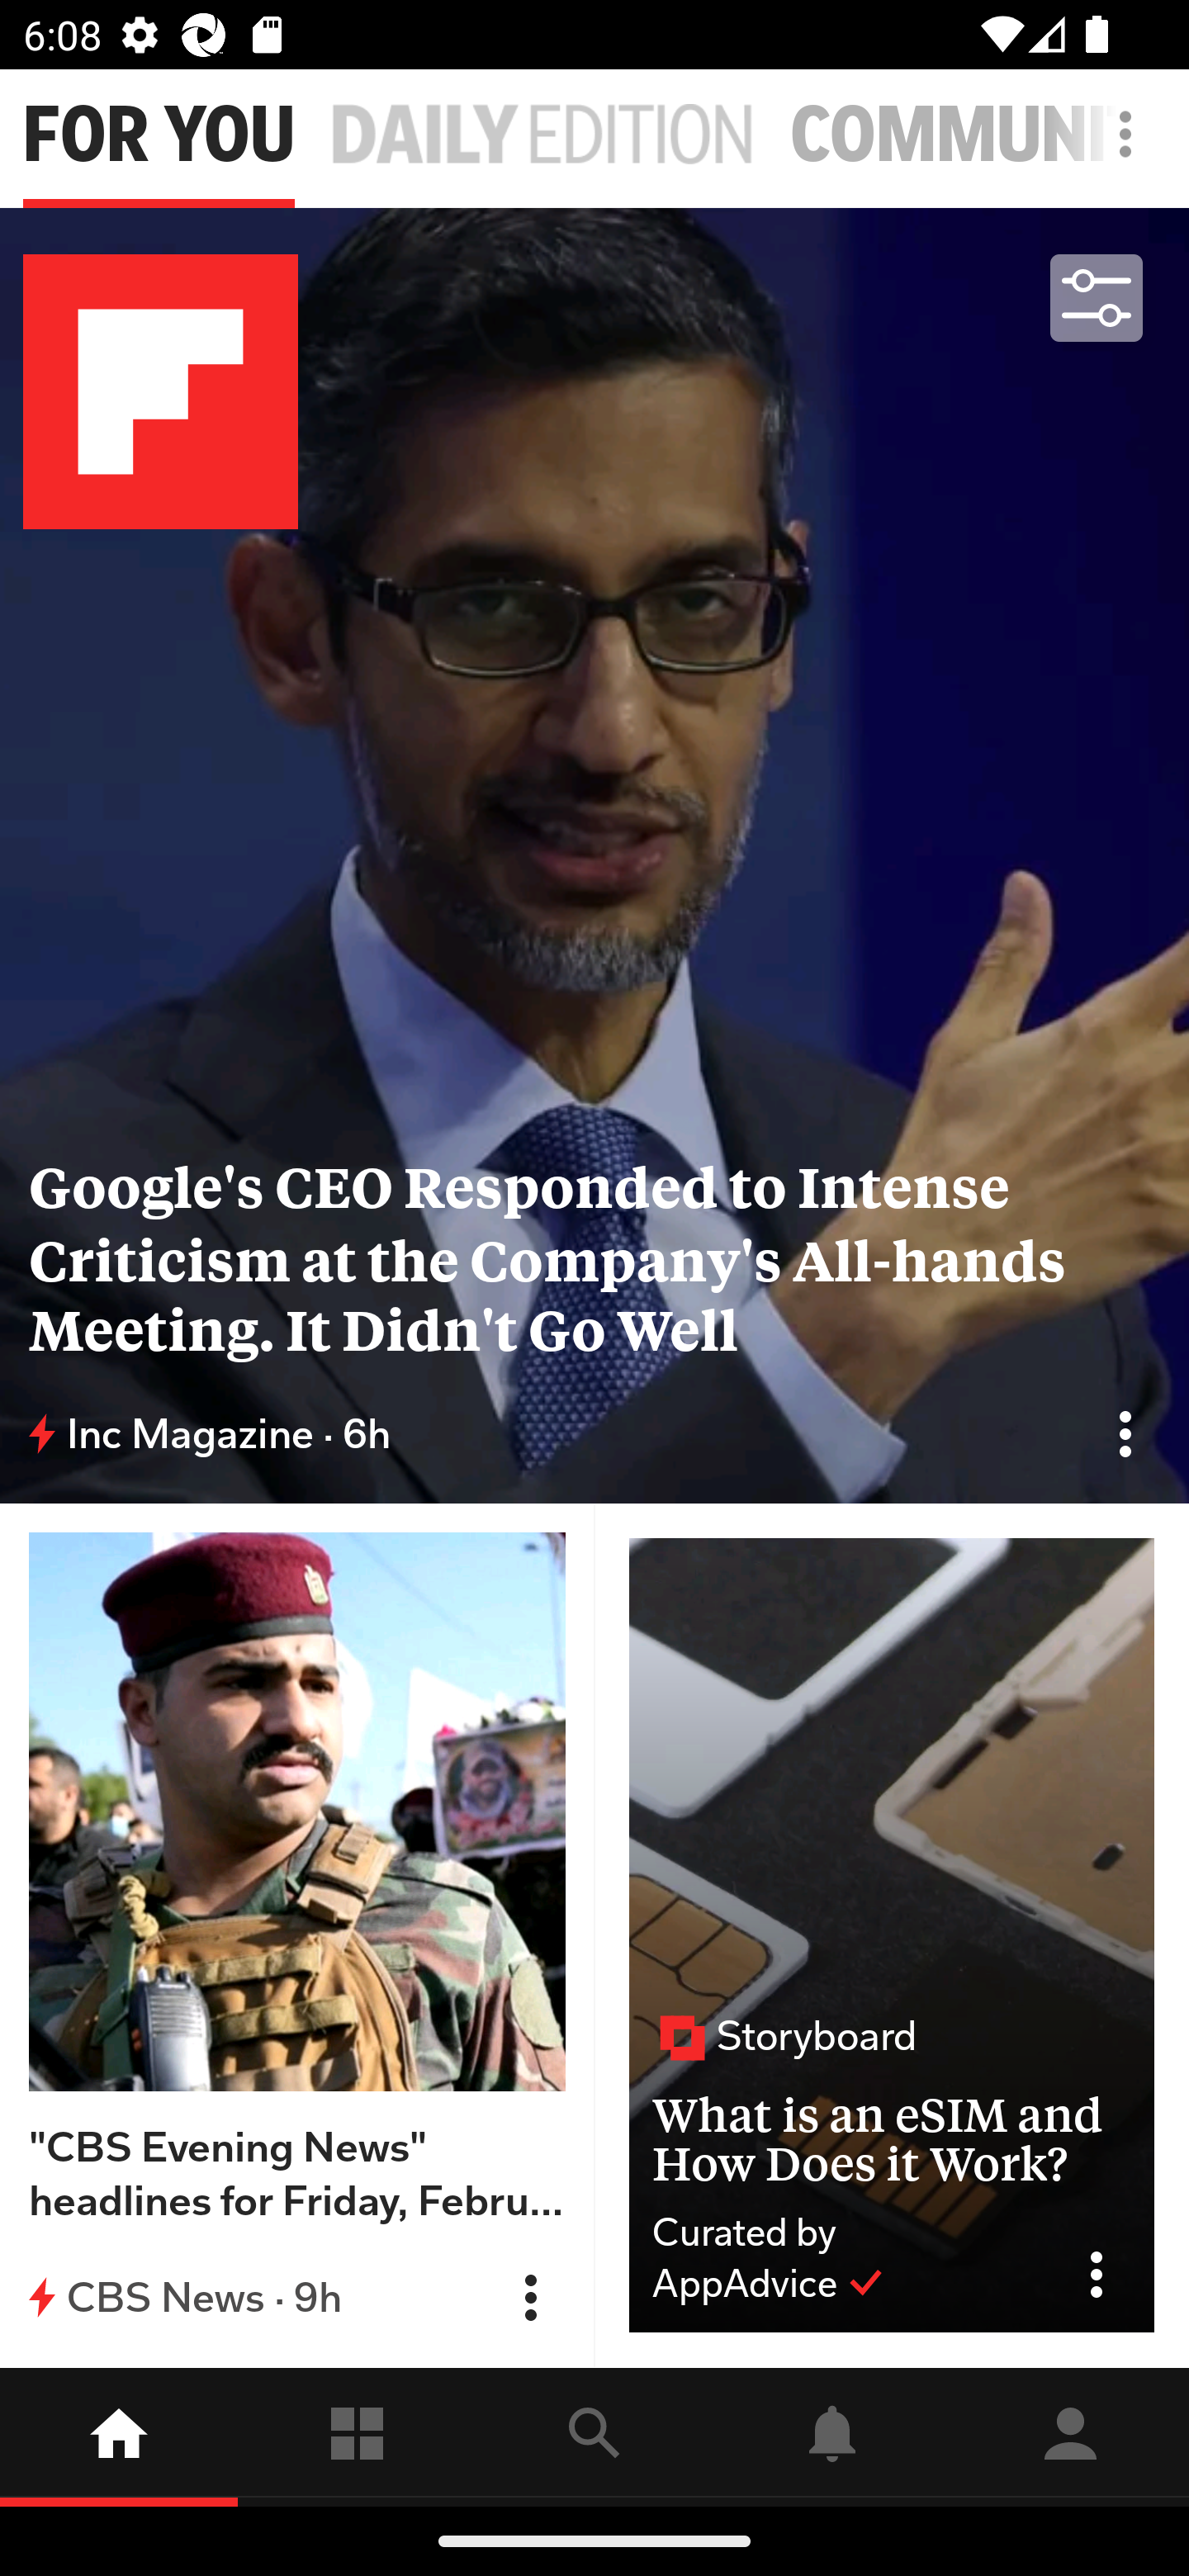 The width and height of the screenshot is (1189, 2576). I want to click on AppAdvice, so click(768, 2284).